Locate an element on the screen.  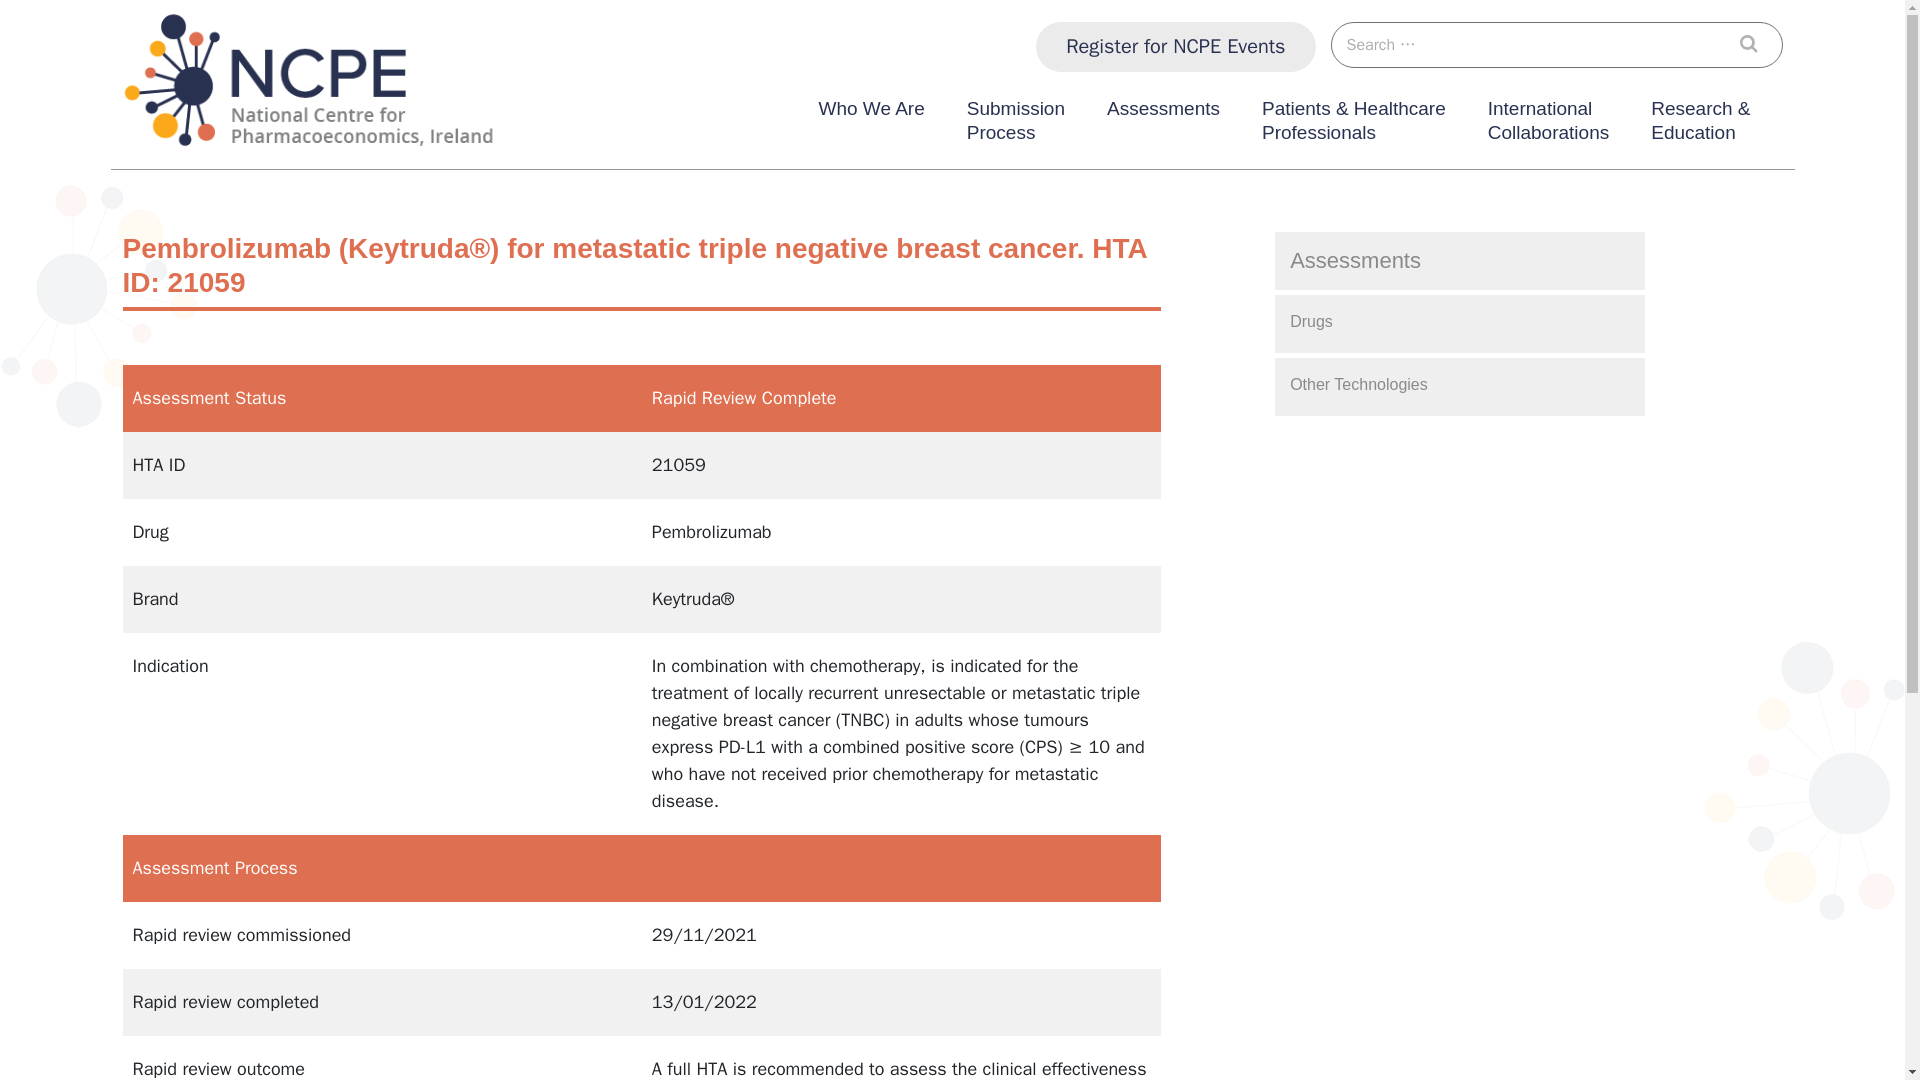
Register for NCPE Events is located at coordinates (1016, 125).